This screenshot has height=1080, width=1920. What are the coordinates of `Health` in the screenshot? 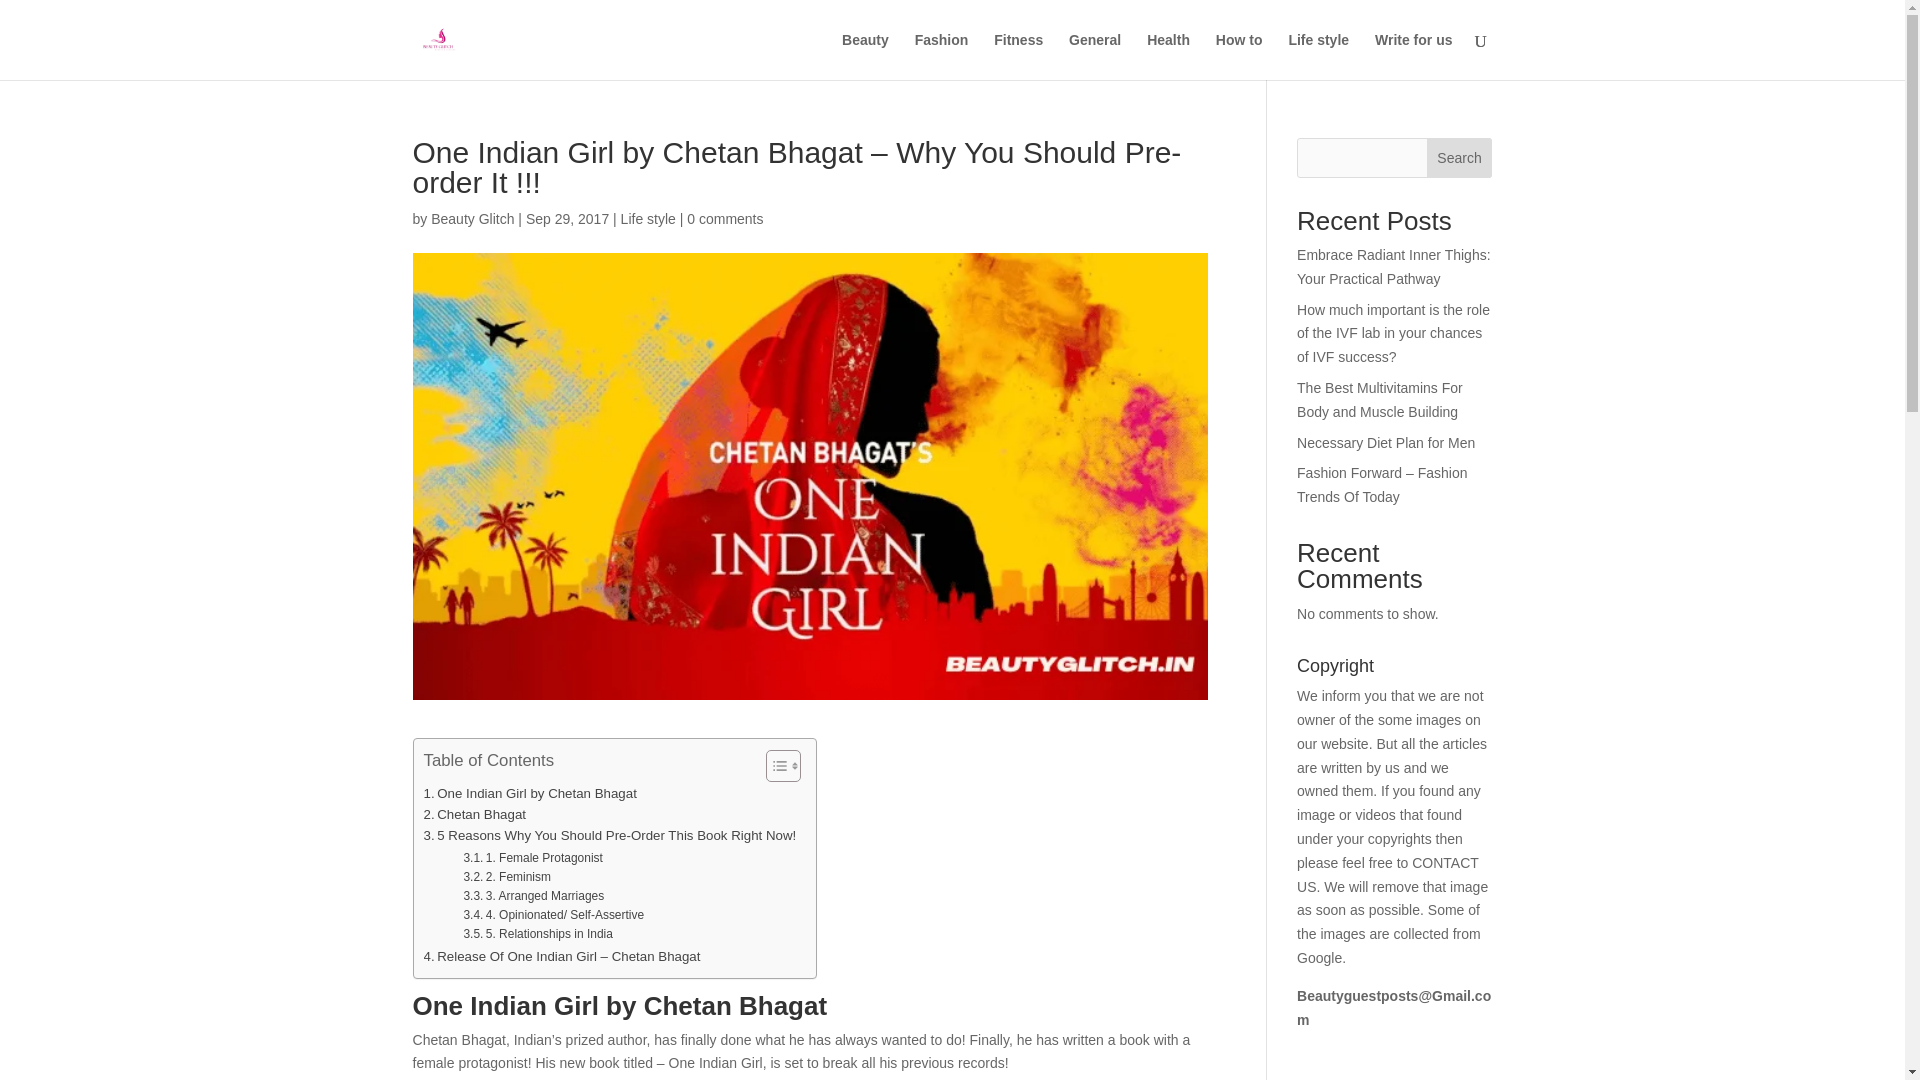 It's located at (1168, 56).